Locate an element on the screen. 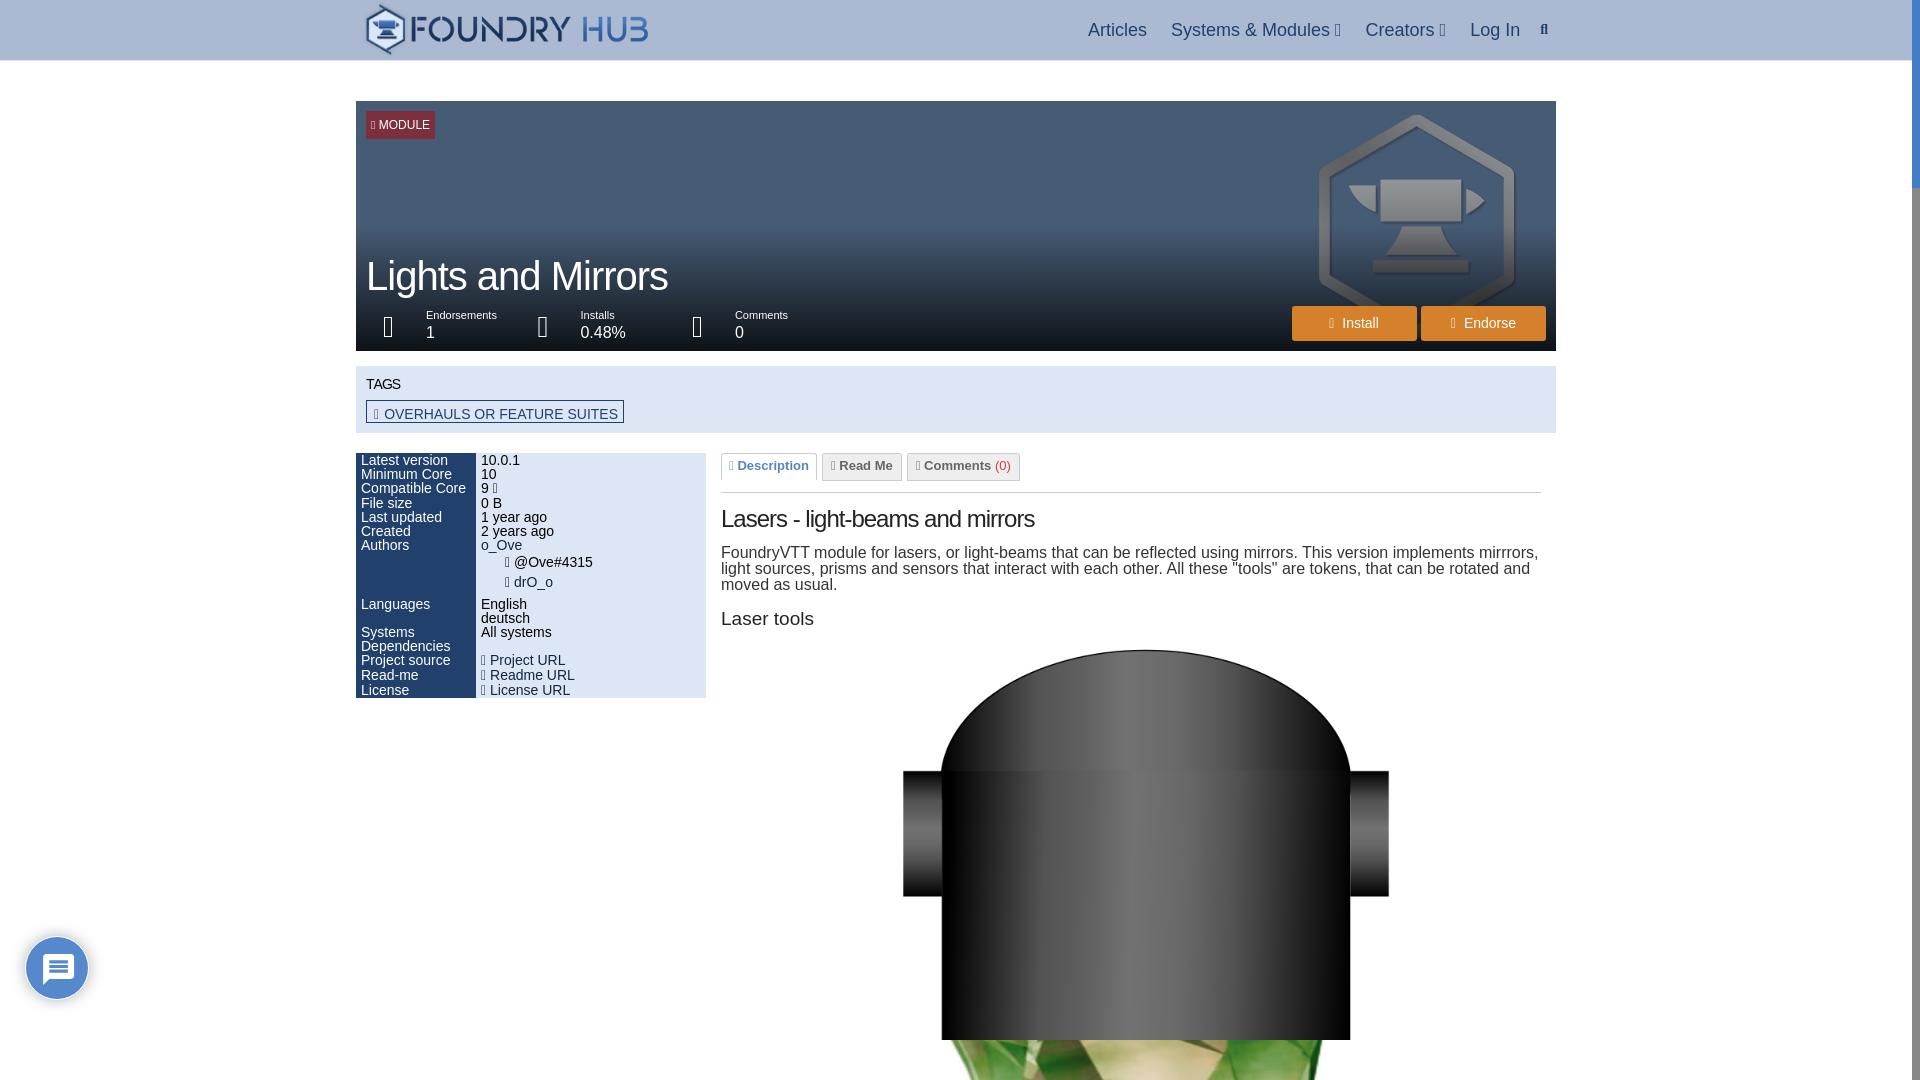 This screenshot has width=1920, height=1080. Description is located at coordinates (768, 466).